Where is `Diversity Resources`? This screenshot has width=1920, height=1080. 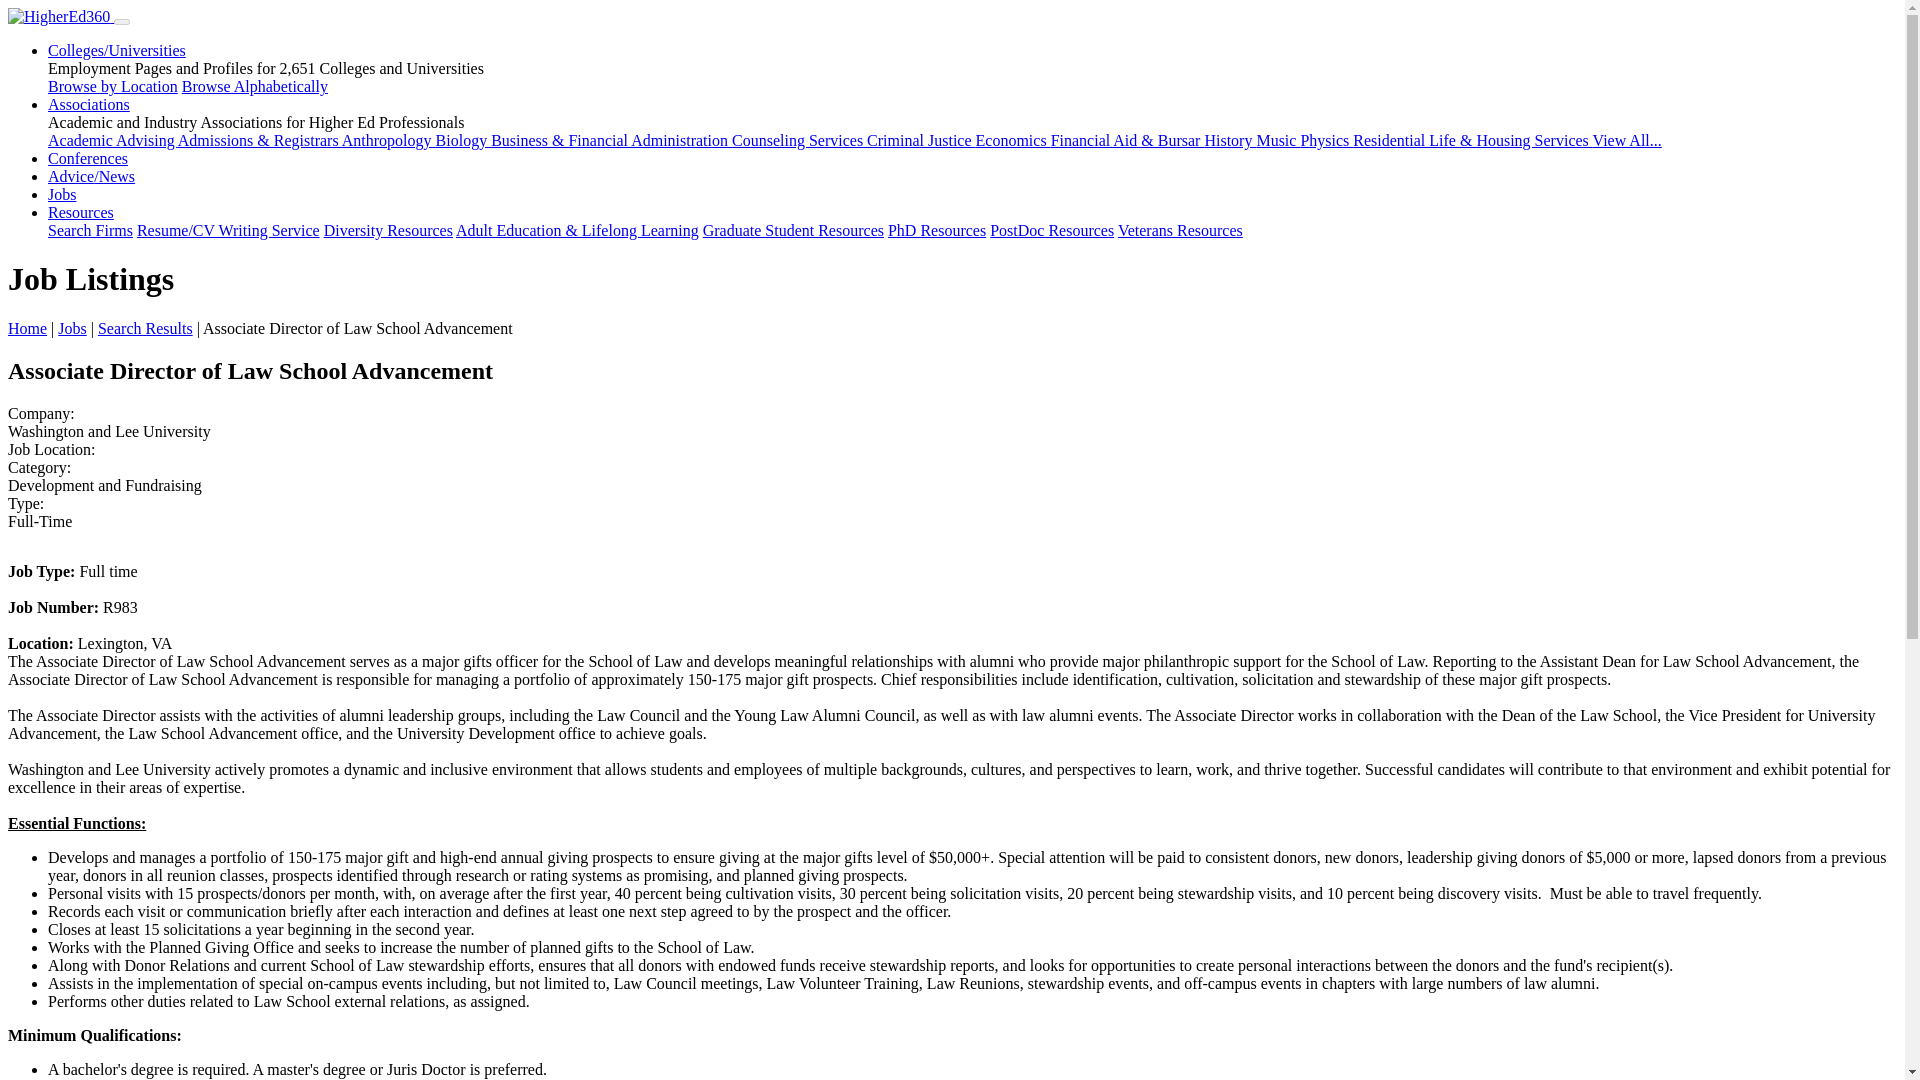
Diversity Resources is located at coordinates (388, 230).